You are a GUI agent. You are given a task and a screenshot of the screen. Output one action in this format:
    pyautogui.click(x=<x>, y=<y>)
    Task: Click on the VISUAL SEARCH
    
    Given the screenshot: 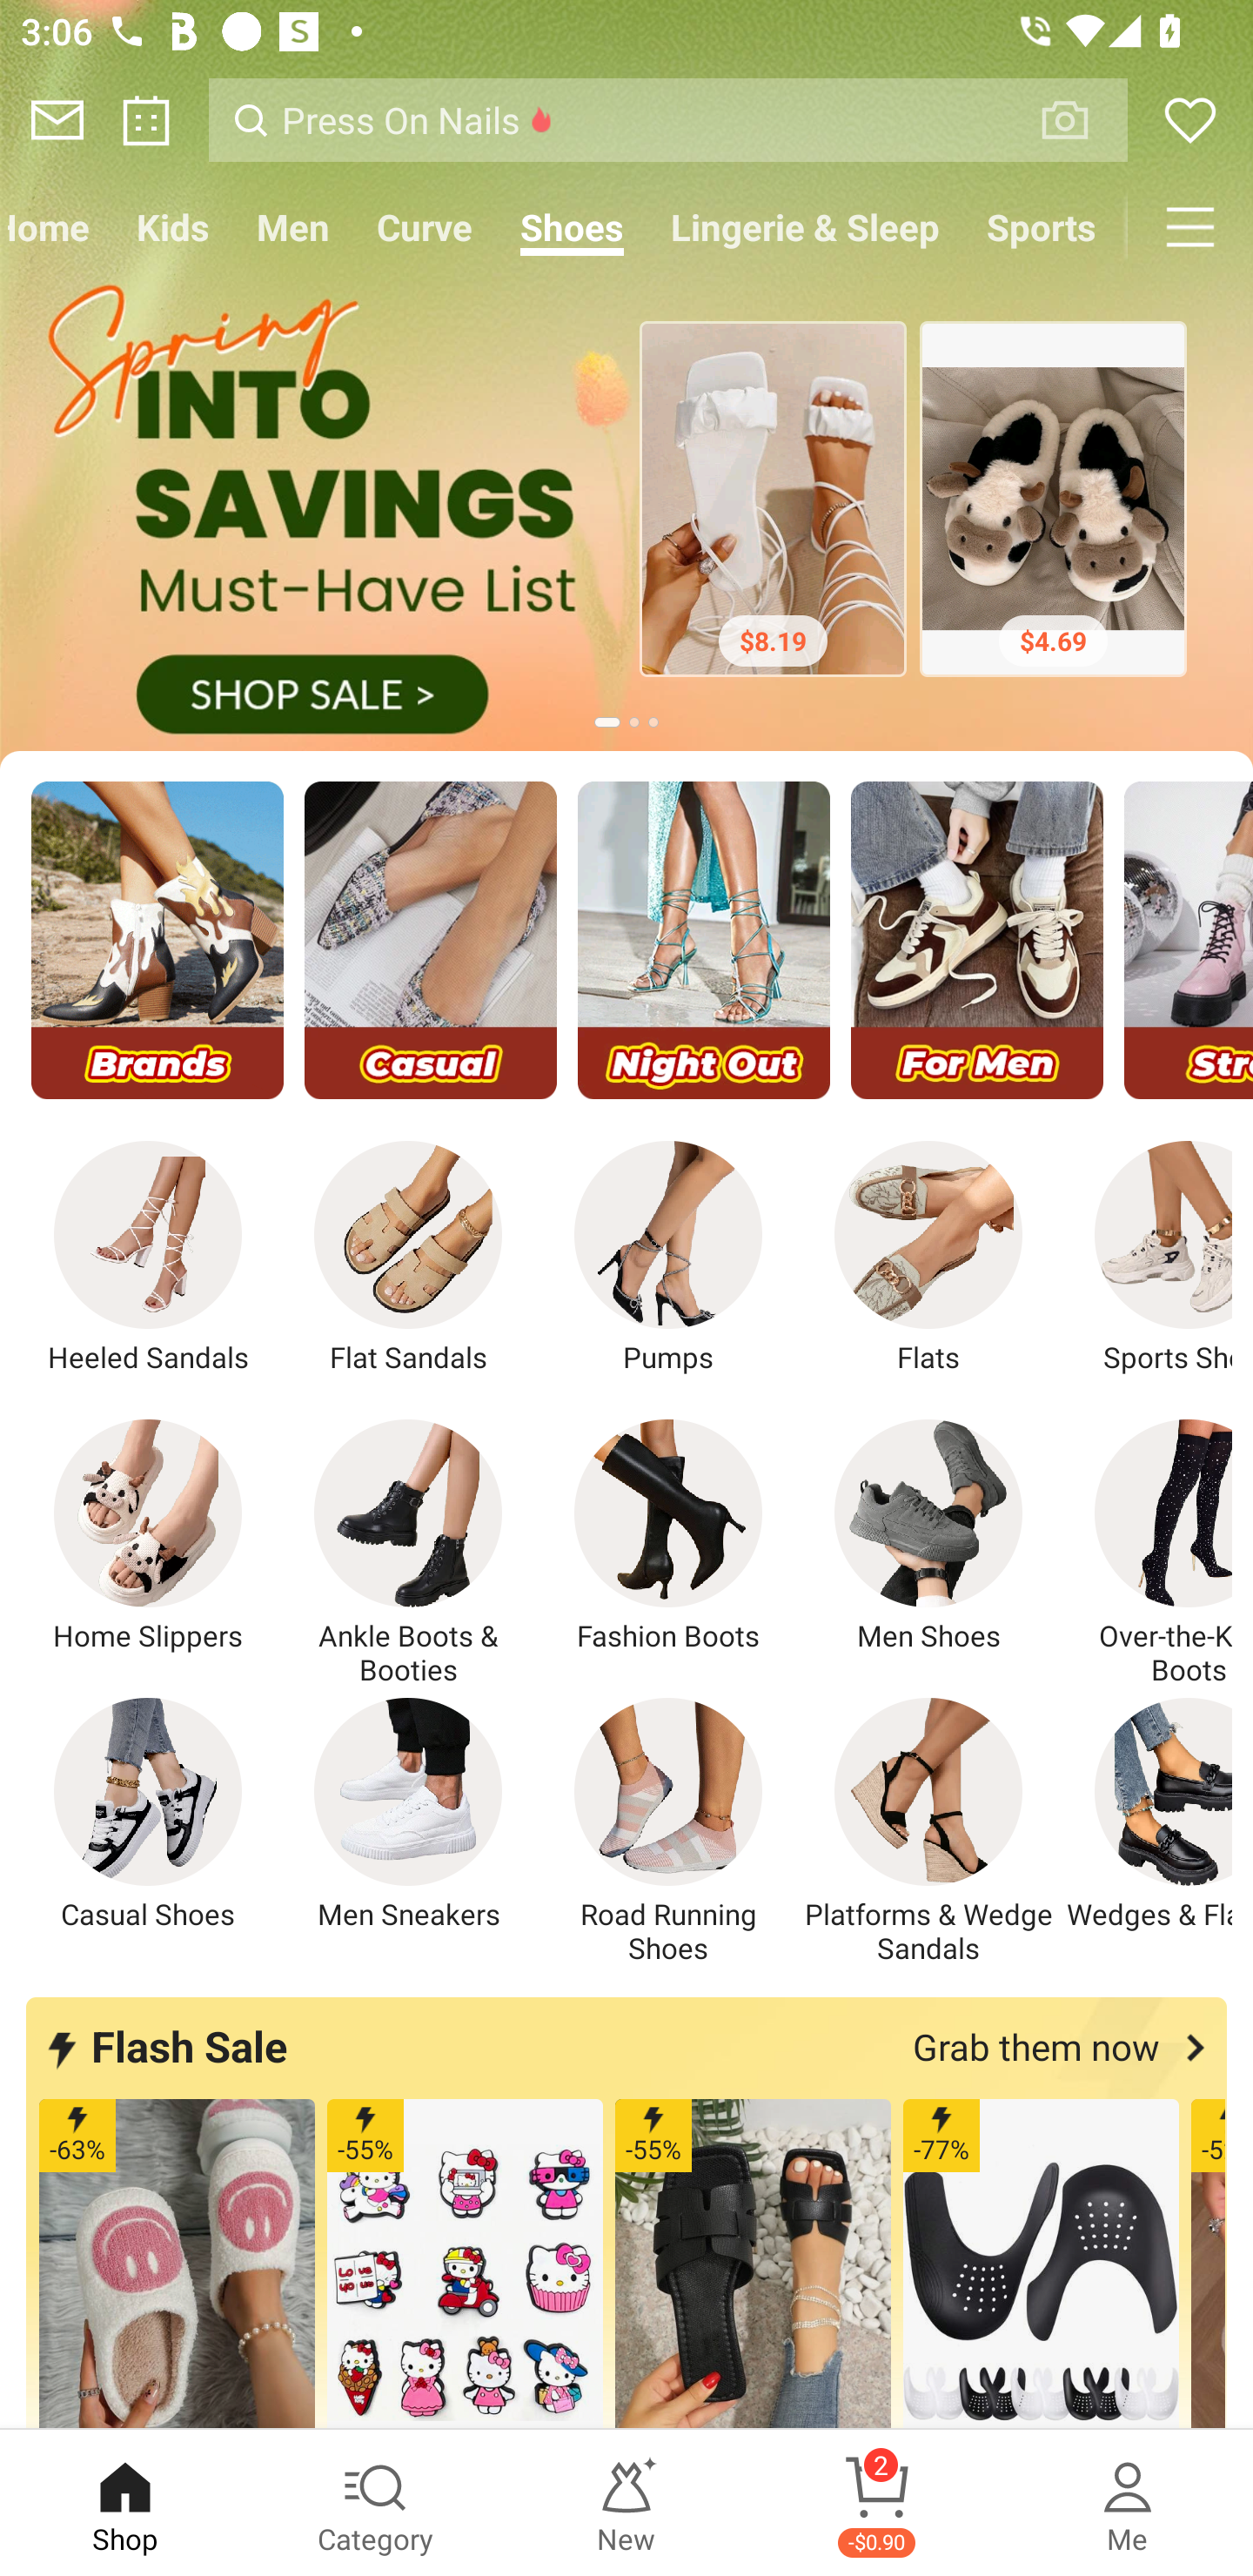 What is the action you would take?
    pyautogui.click(x=1081, y=119)
    